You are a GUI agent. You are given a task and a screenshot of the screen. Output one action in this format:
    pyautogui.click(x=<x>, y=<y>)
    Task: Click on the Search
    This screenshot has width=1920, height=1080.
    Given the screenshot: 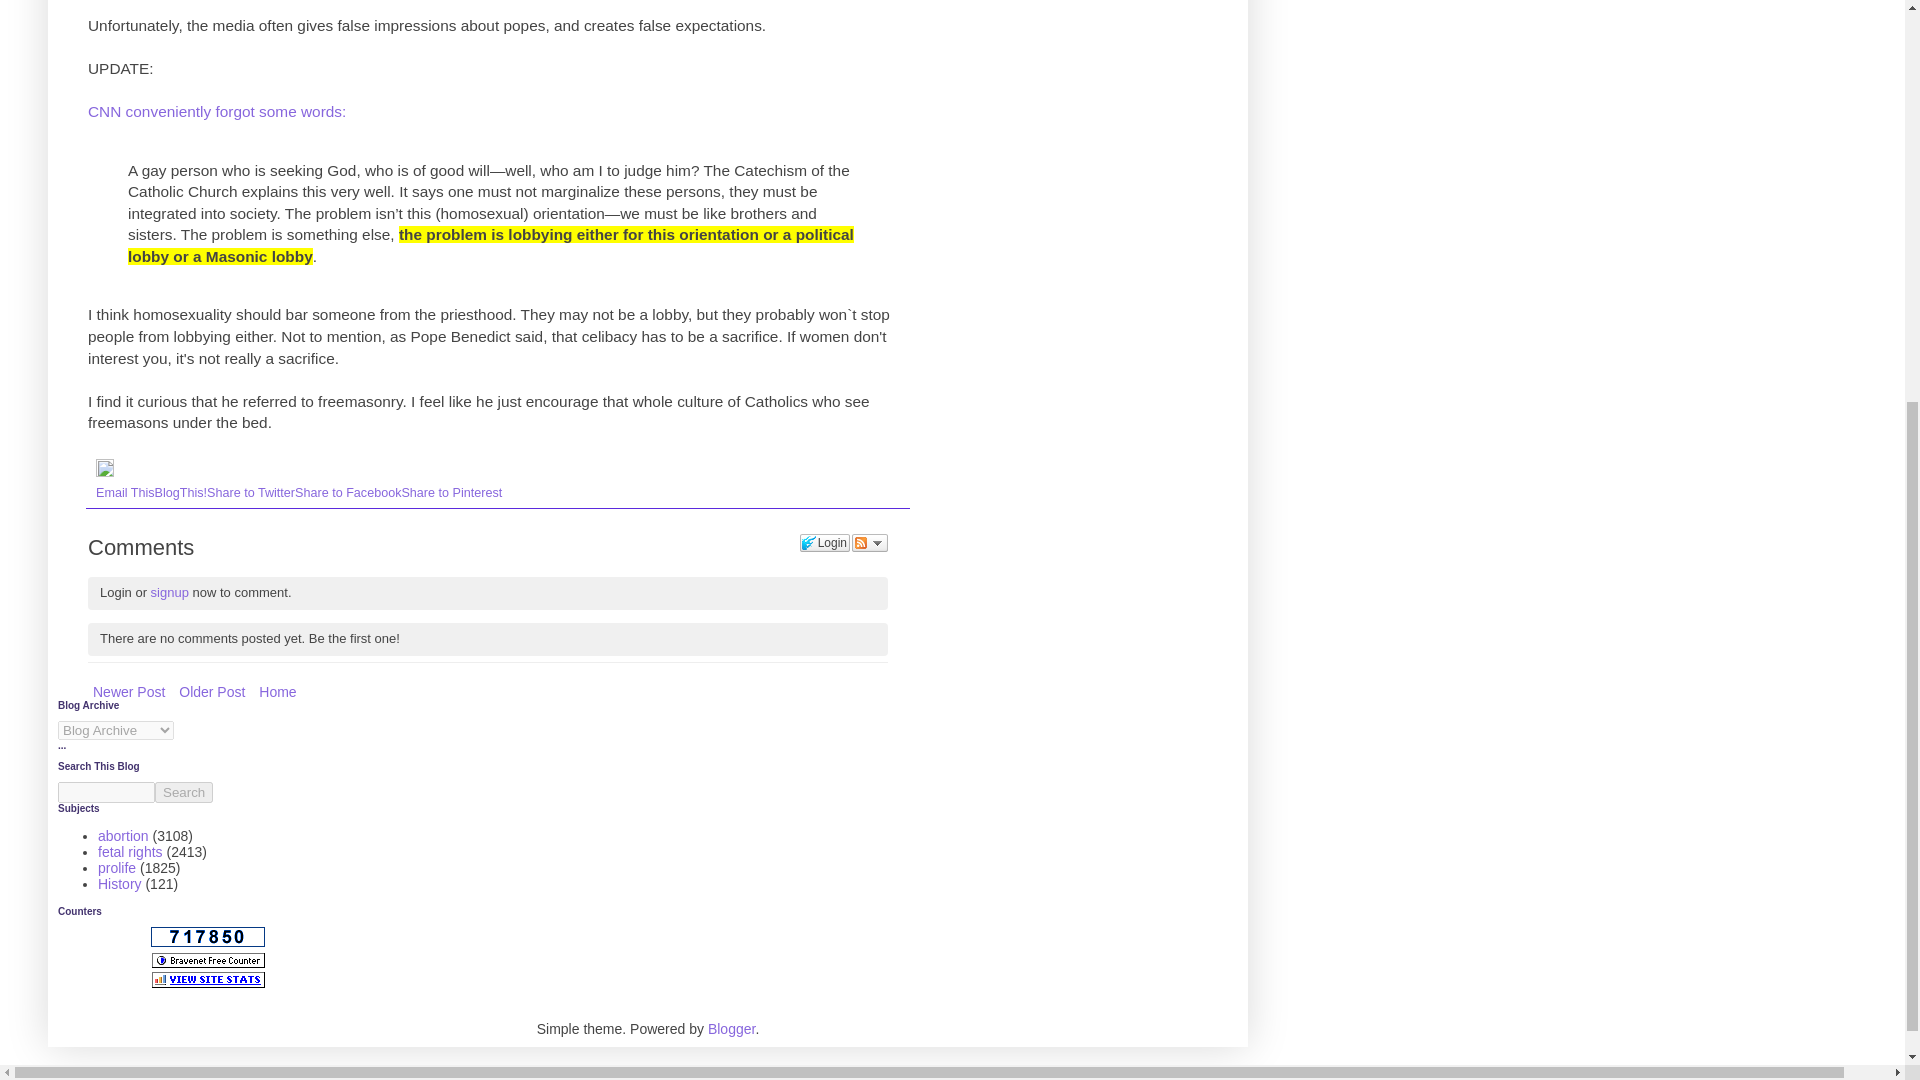 What is the action you would take?
    pyautogui.click(x=184, y=792)
    